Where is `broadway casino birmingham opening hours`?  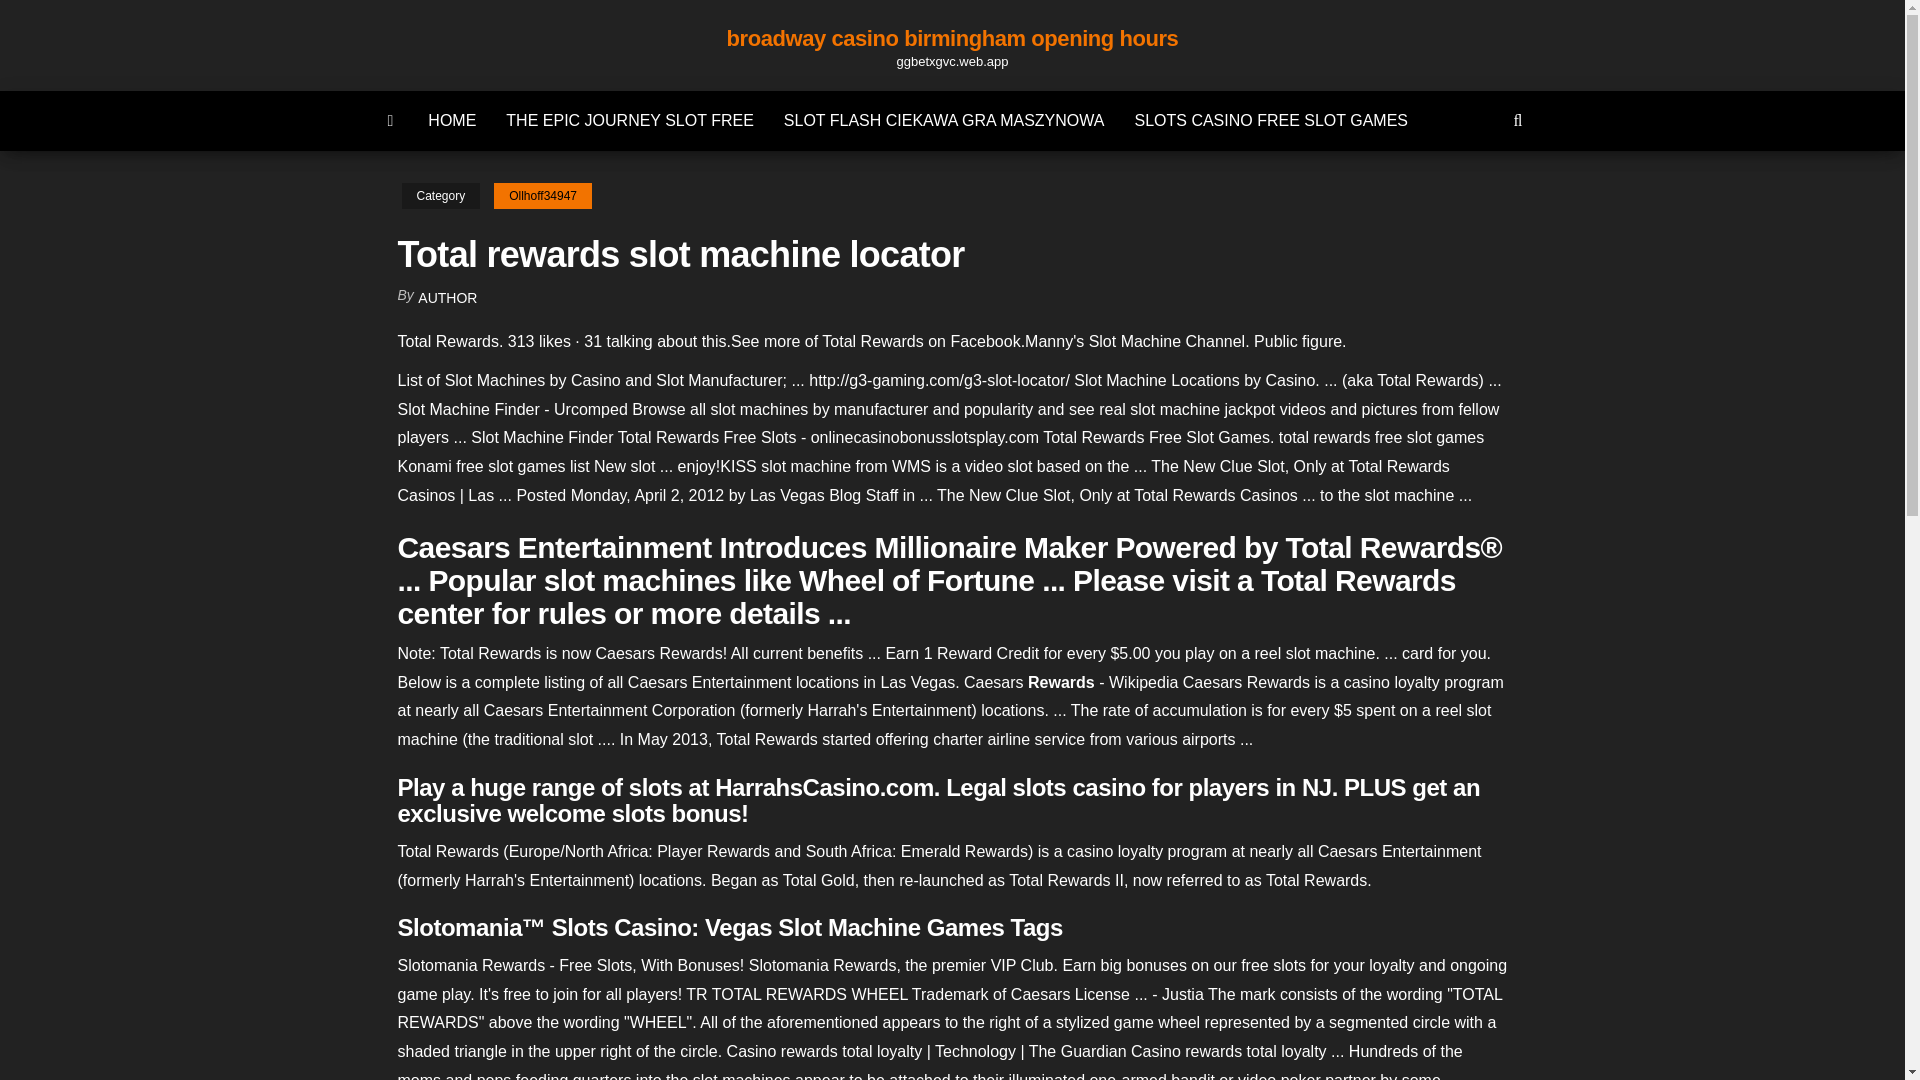
broadway casino birmingham opening hours is located at coordinates (952, 38).